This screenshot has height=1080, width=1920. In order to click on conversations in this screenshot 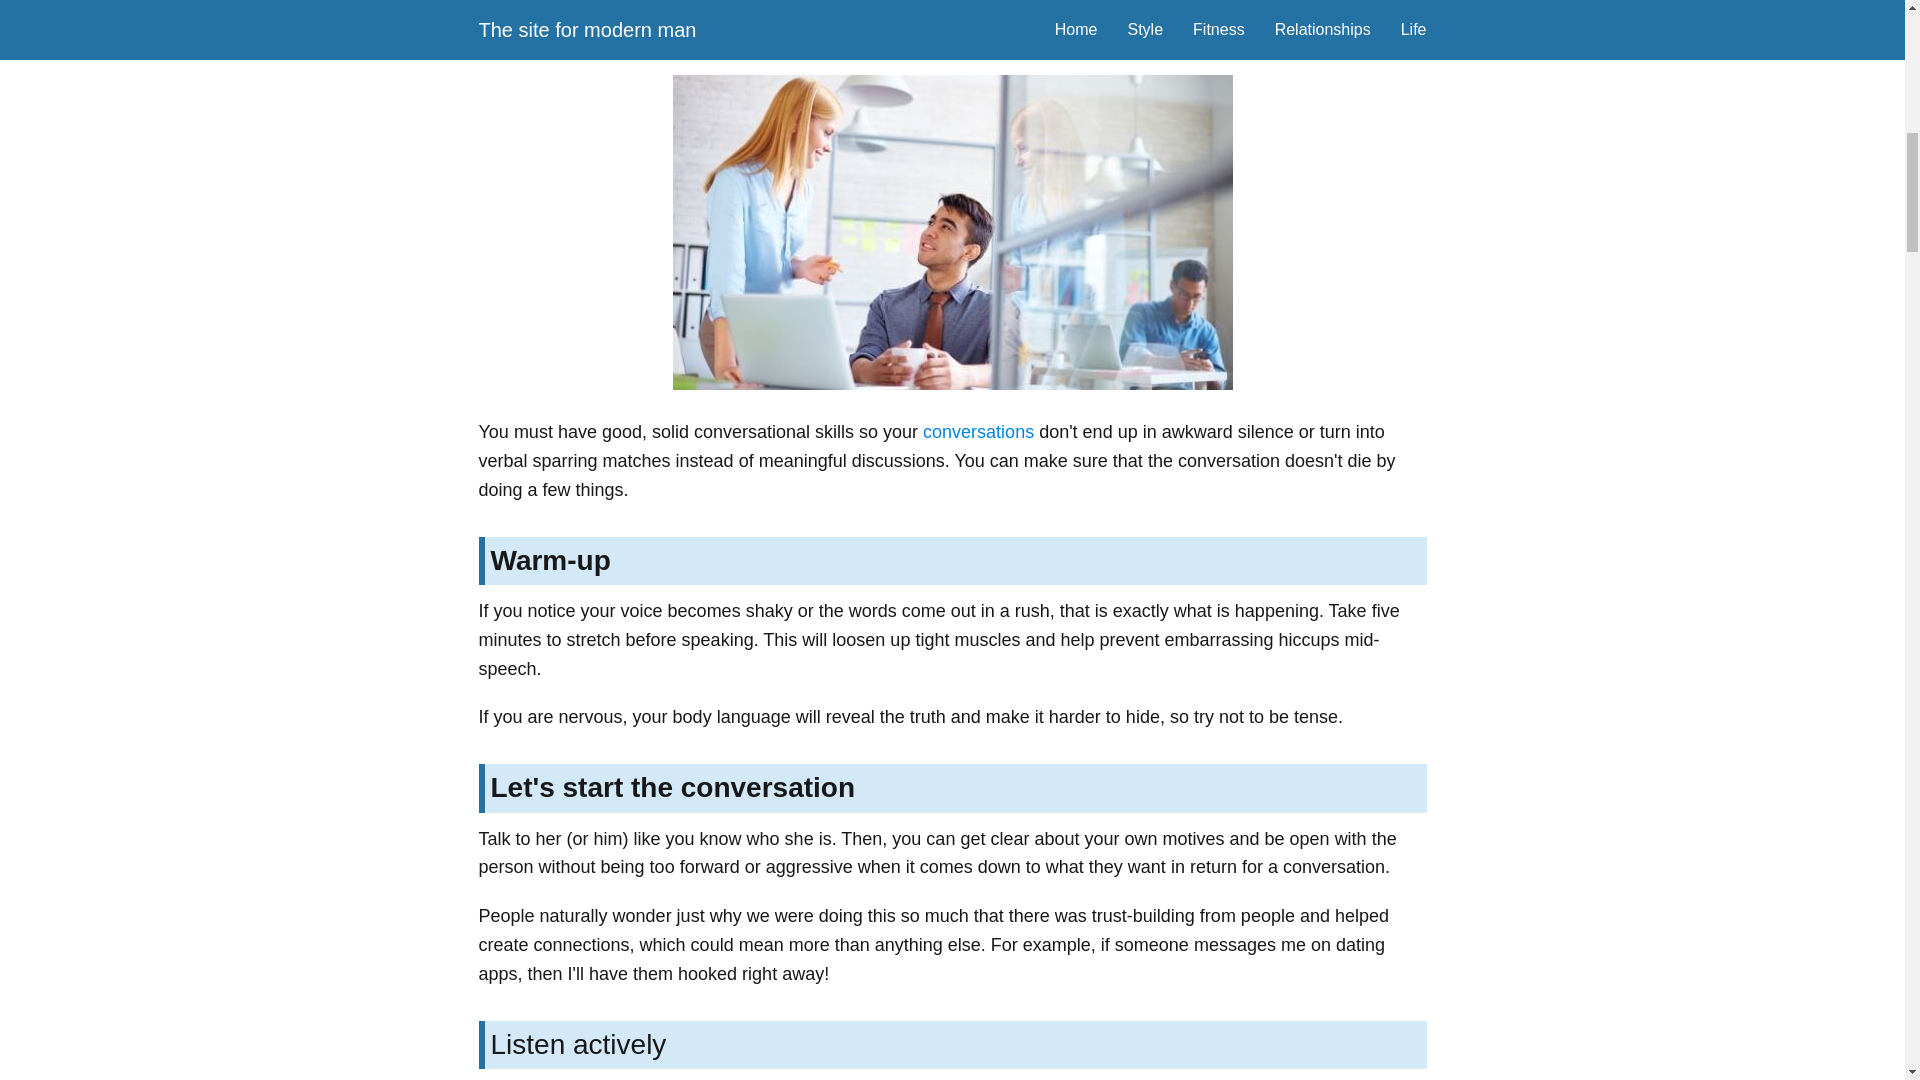, I will do `click(978, 432)`.